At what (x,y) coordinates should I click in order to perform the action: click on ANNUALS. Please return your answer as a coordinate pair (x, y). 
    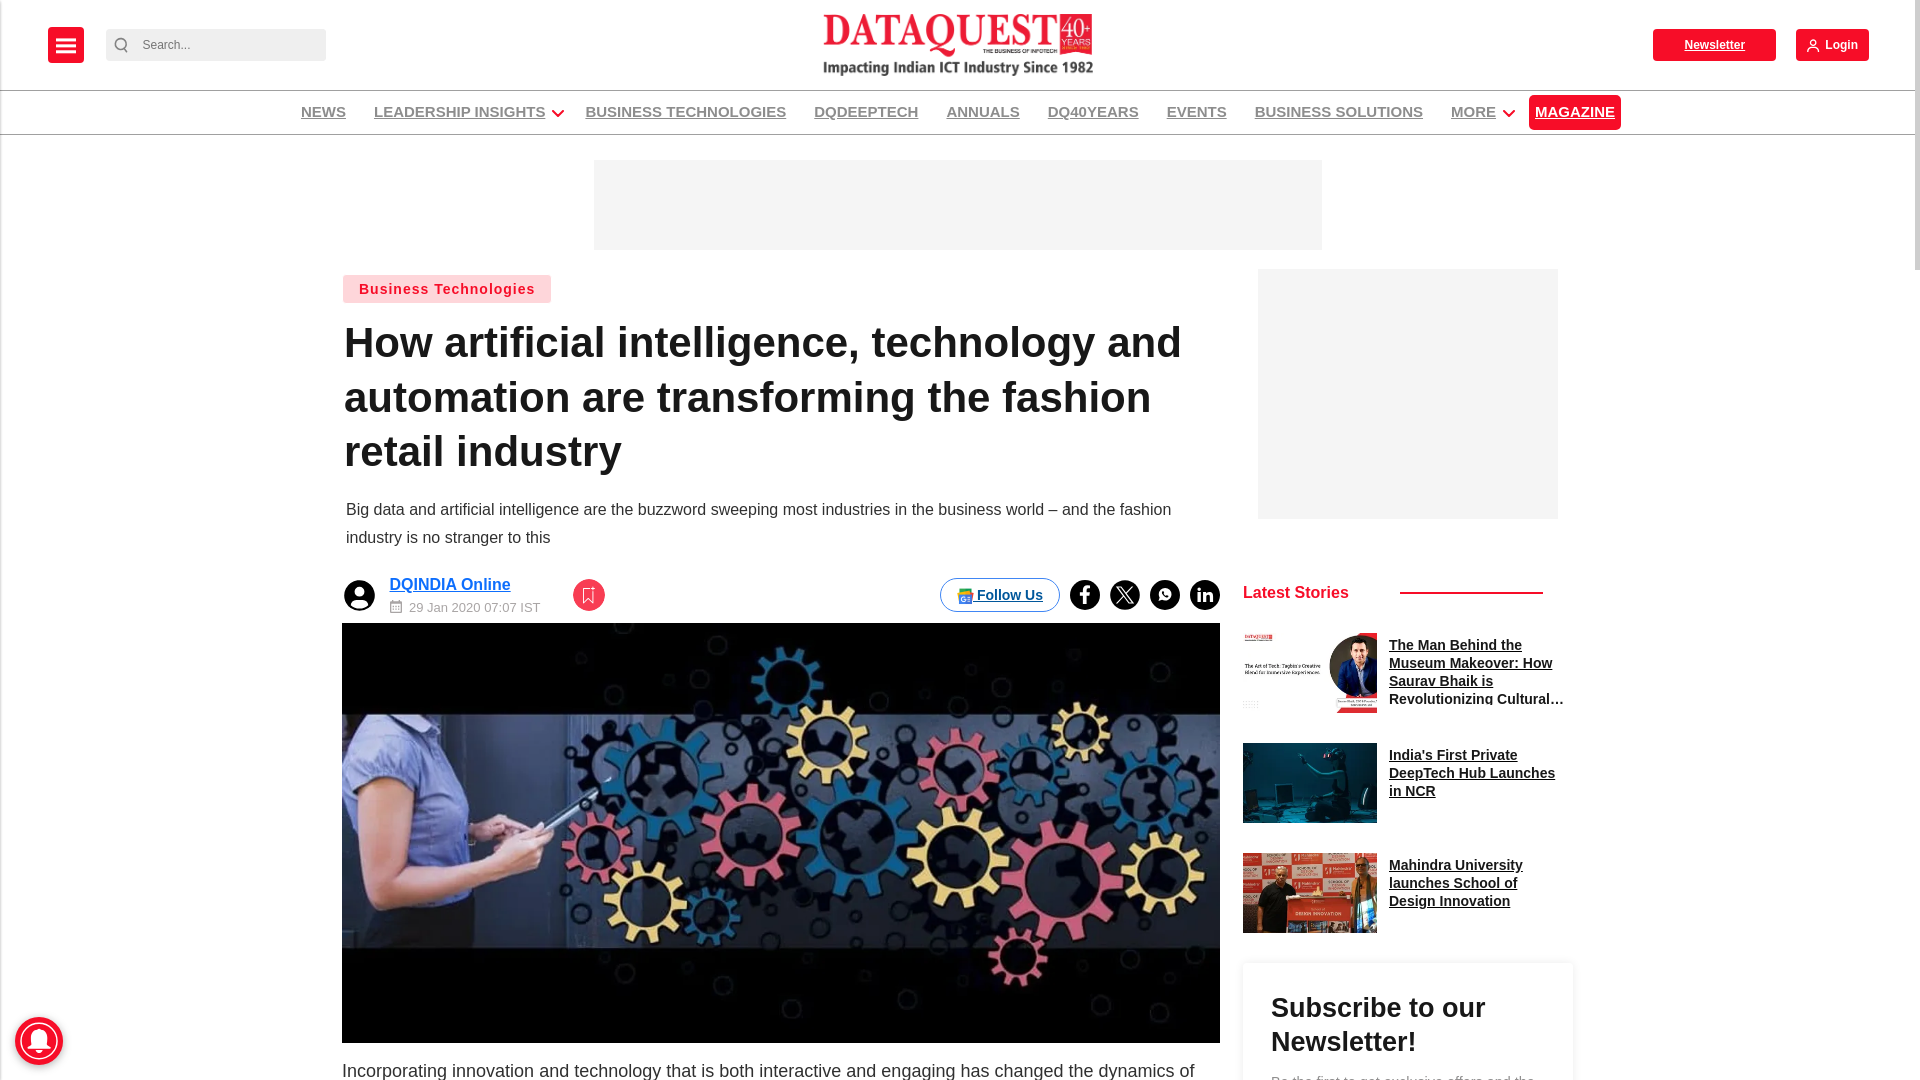
    Looking at the image, I should click on (982, 112).